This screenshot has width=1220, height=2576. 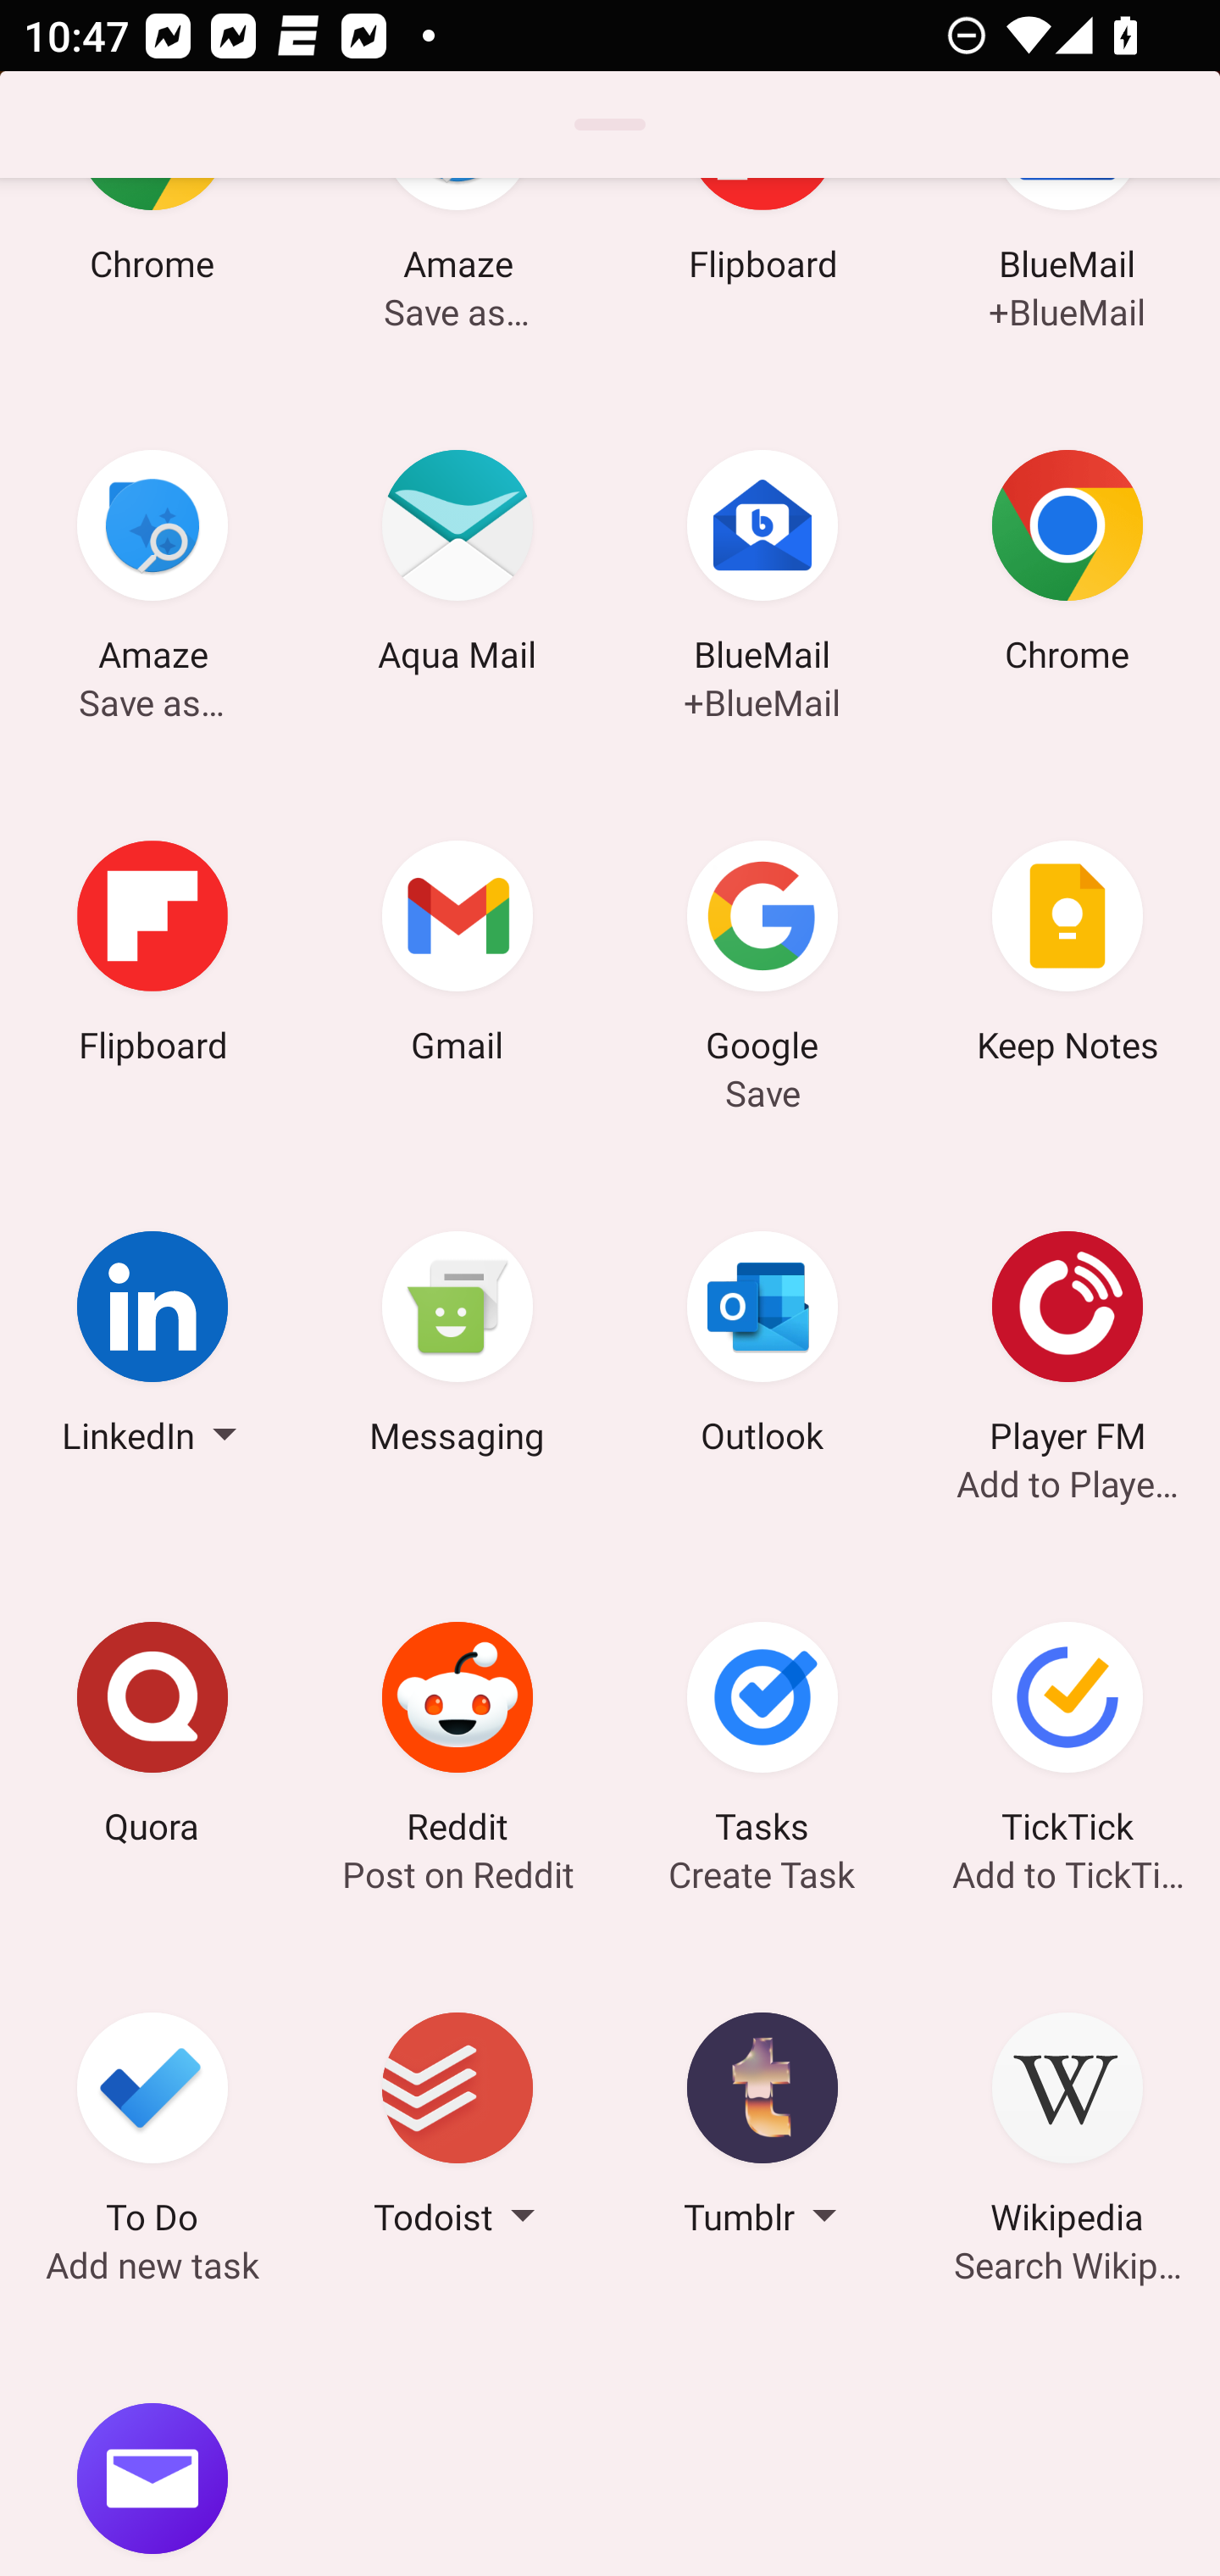 What do you see at coordinates (1067, 1346) in the screenshot?
I see `Player FM Add to Player FM` at bounding box center [1067, 1346].